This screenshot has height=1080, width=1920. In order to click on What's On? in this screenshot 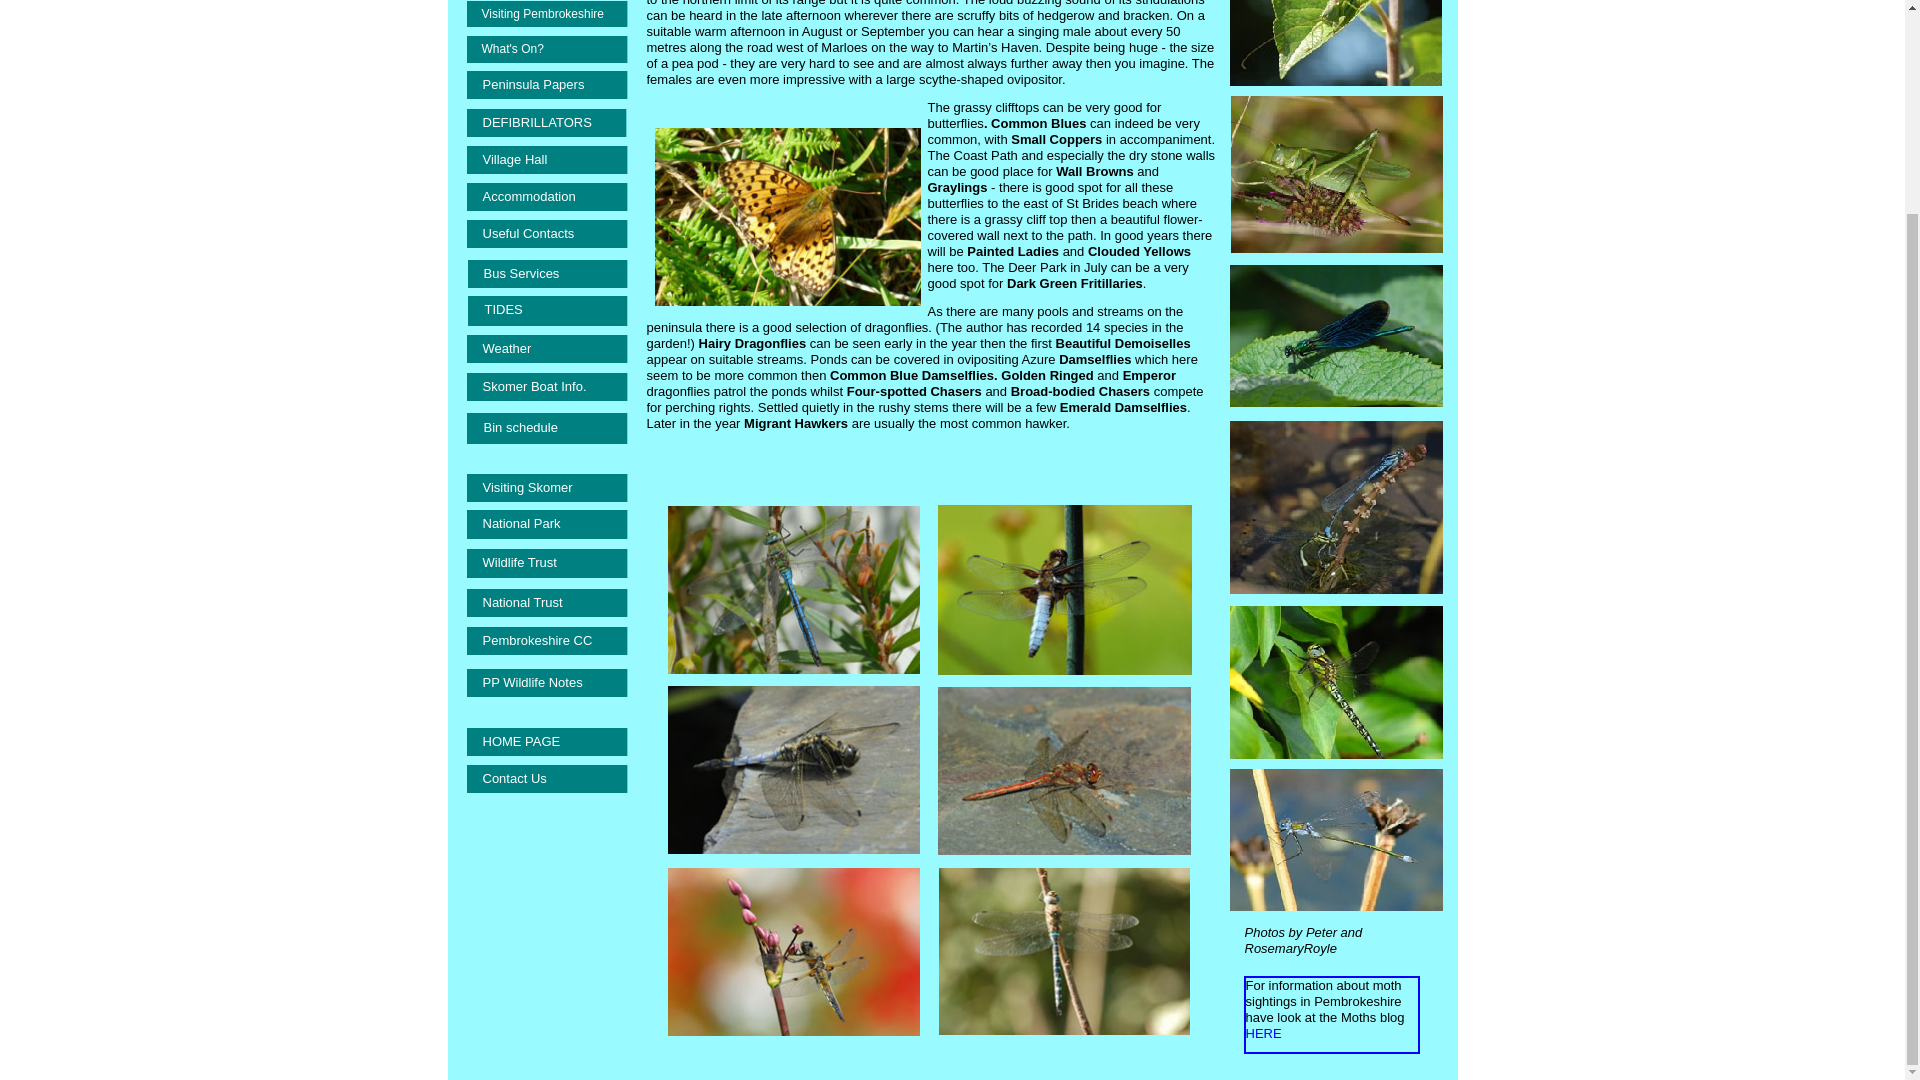, I will do `click(546, 48)`.